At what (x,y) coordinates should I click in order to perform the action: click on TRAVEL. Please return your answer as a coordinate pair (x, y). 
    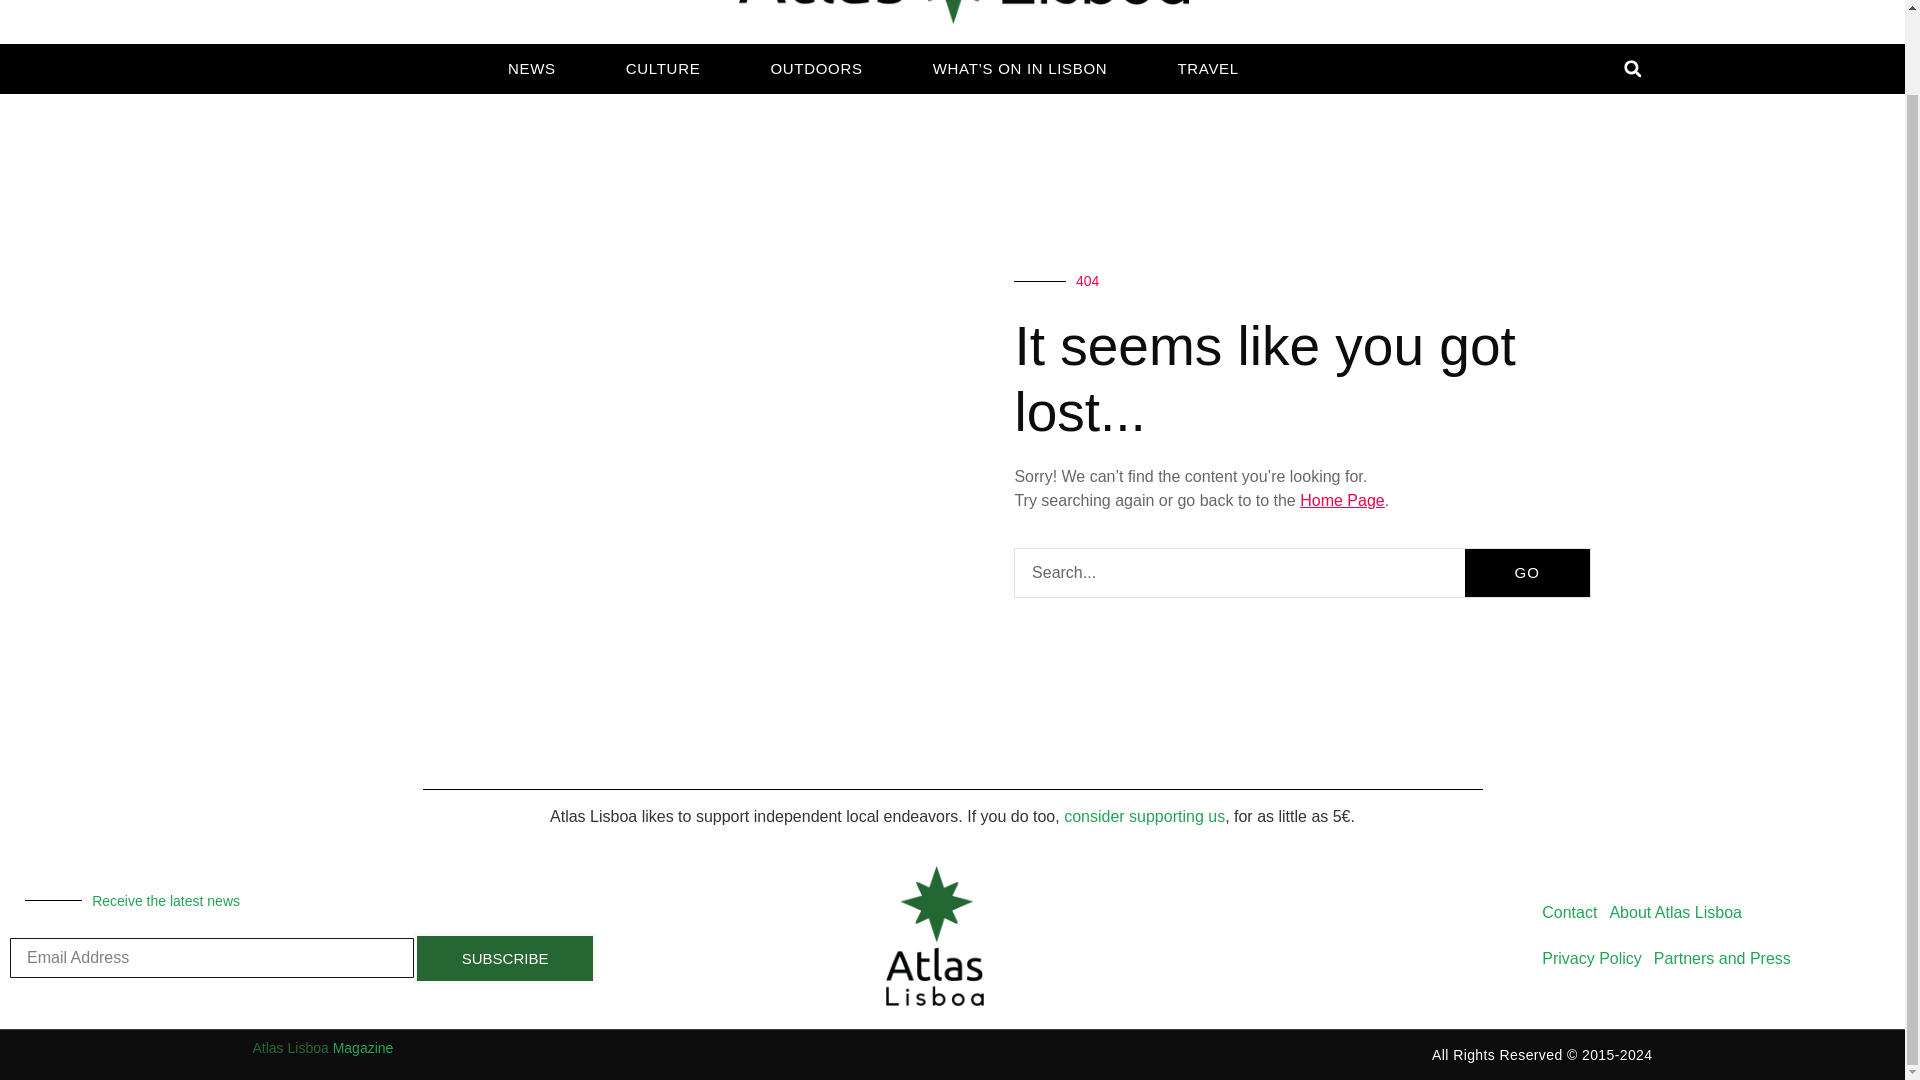
    Looking at the image, I should click on (1206, 68).